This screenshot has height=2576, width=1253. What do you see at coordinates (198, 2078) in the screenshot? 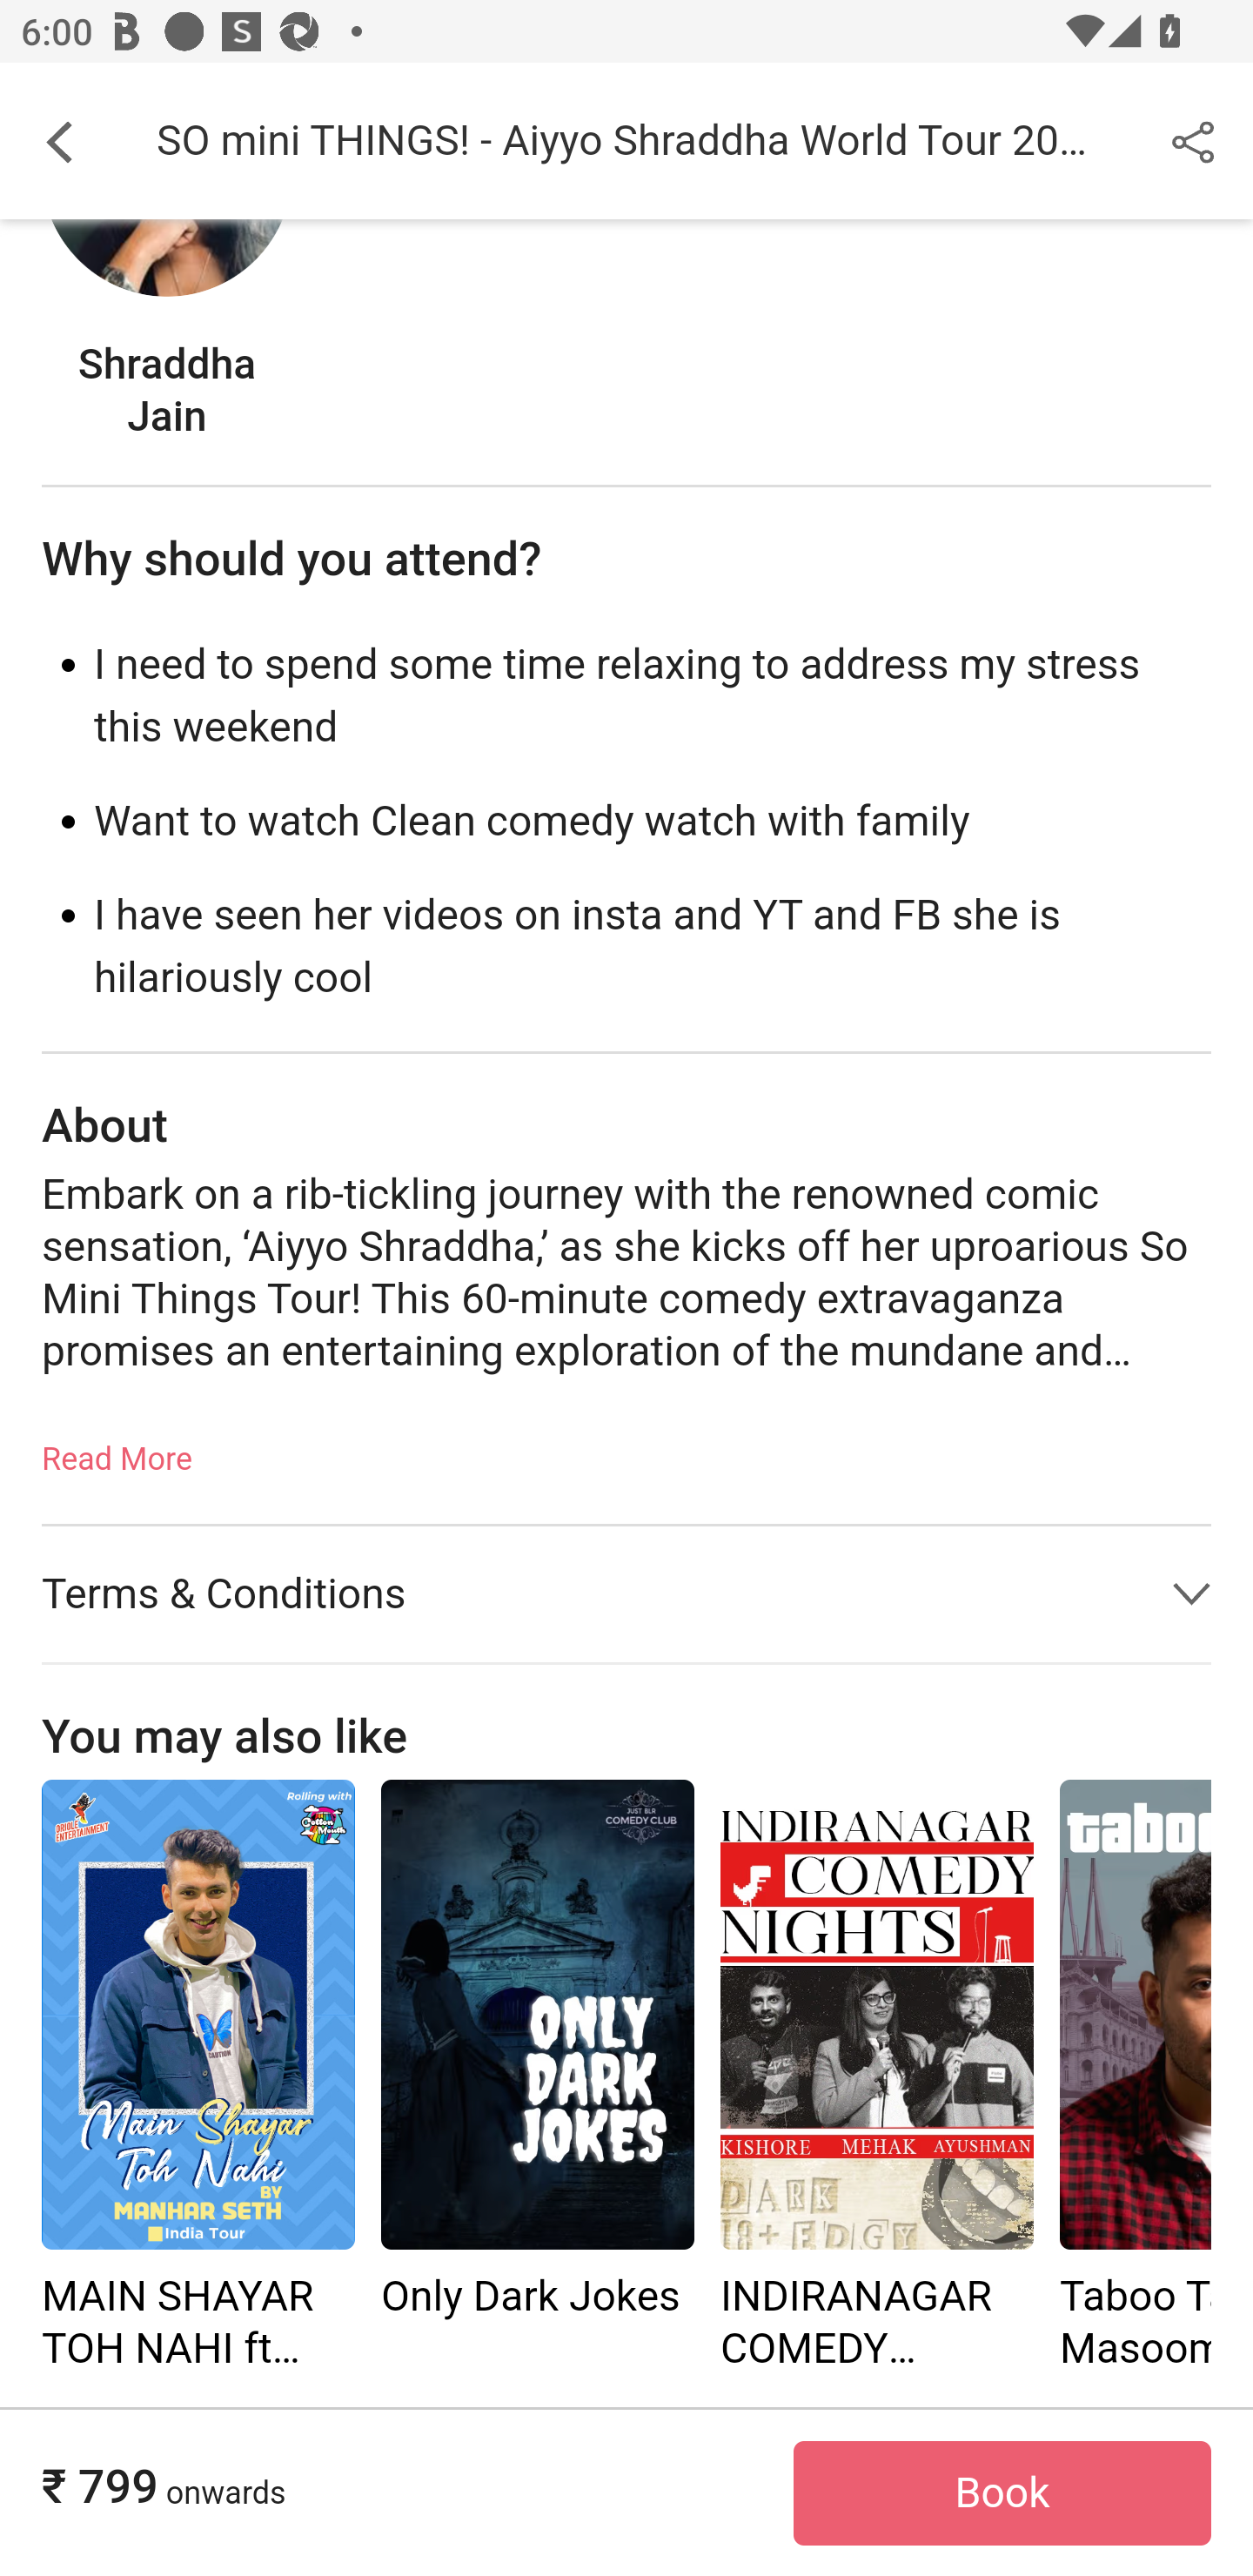
I see `MAIN SHAYAR TOH NAHI ft Manhar Seth` at bounding box center [198, 2078].